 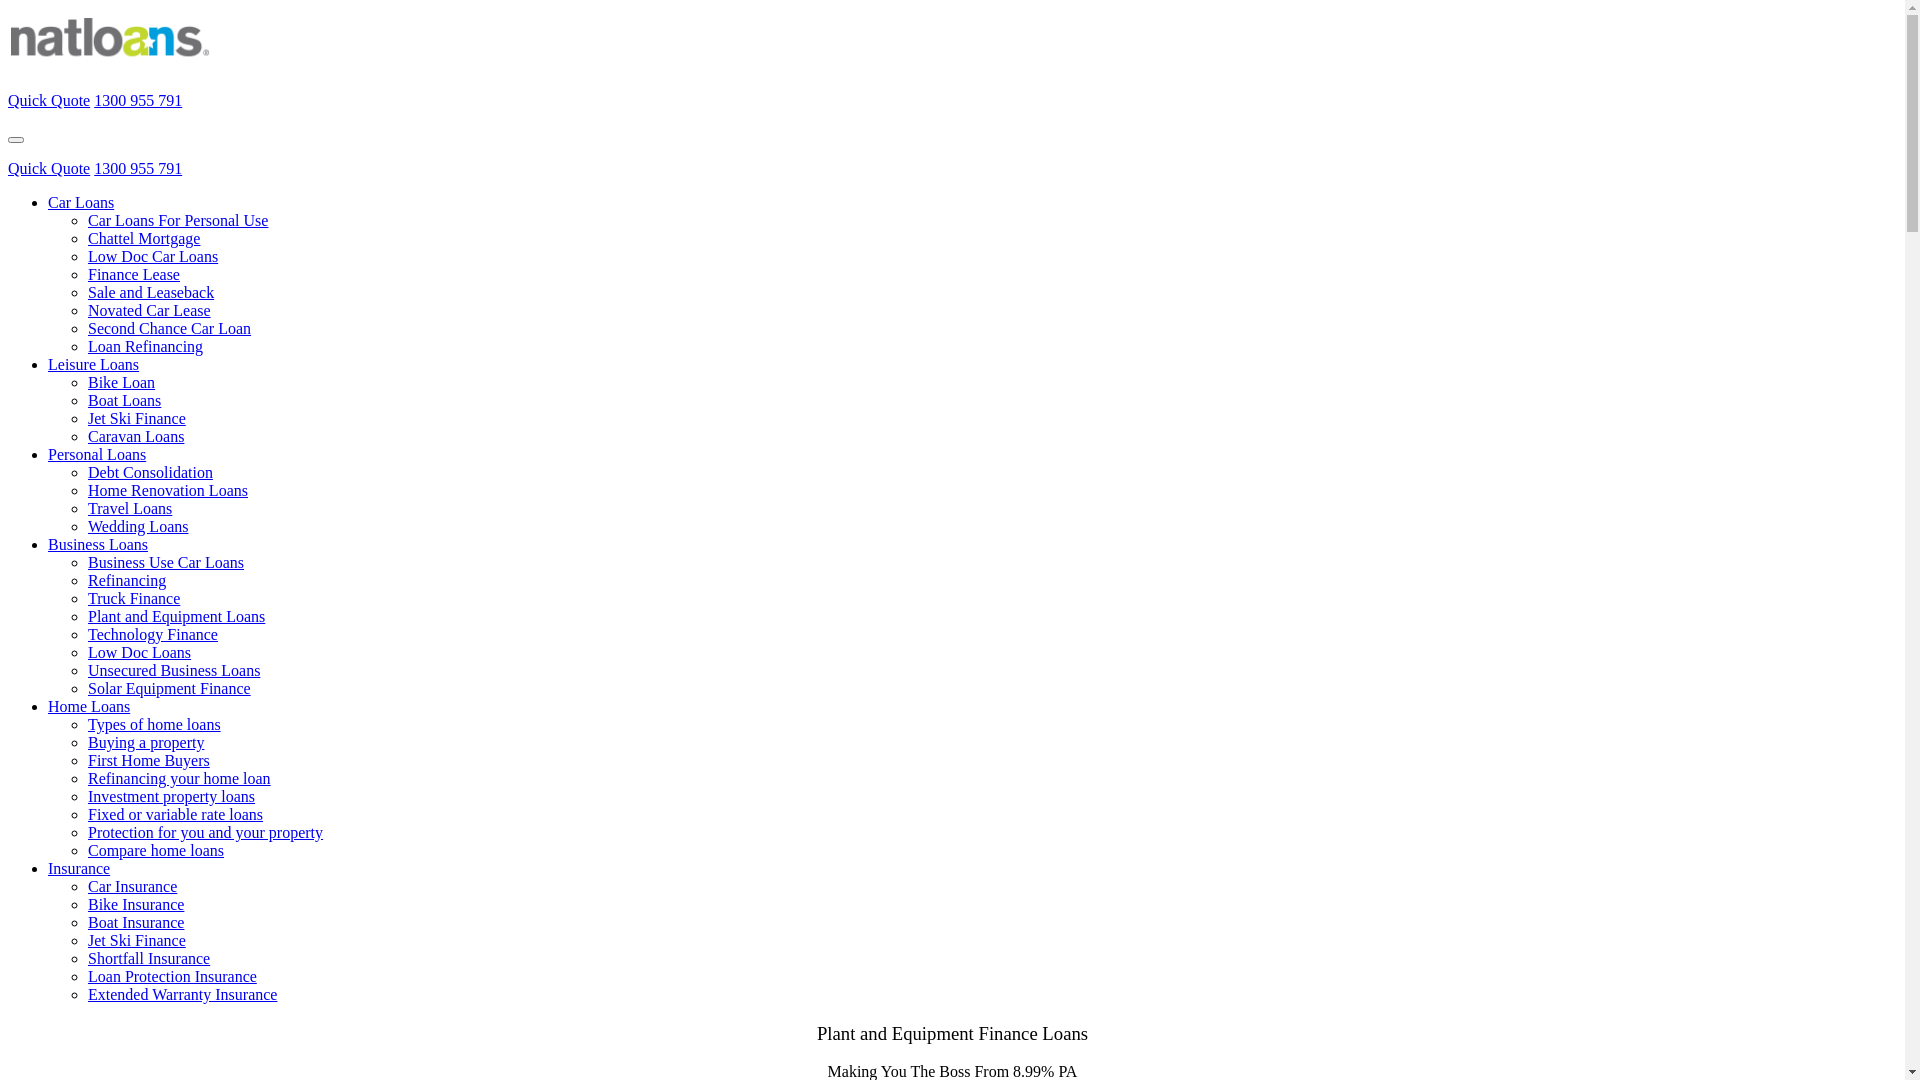 What do you see at coordinates (136, 904) in the screenshot?
I see `Bike Insurance` at bounding box center [136, 904].